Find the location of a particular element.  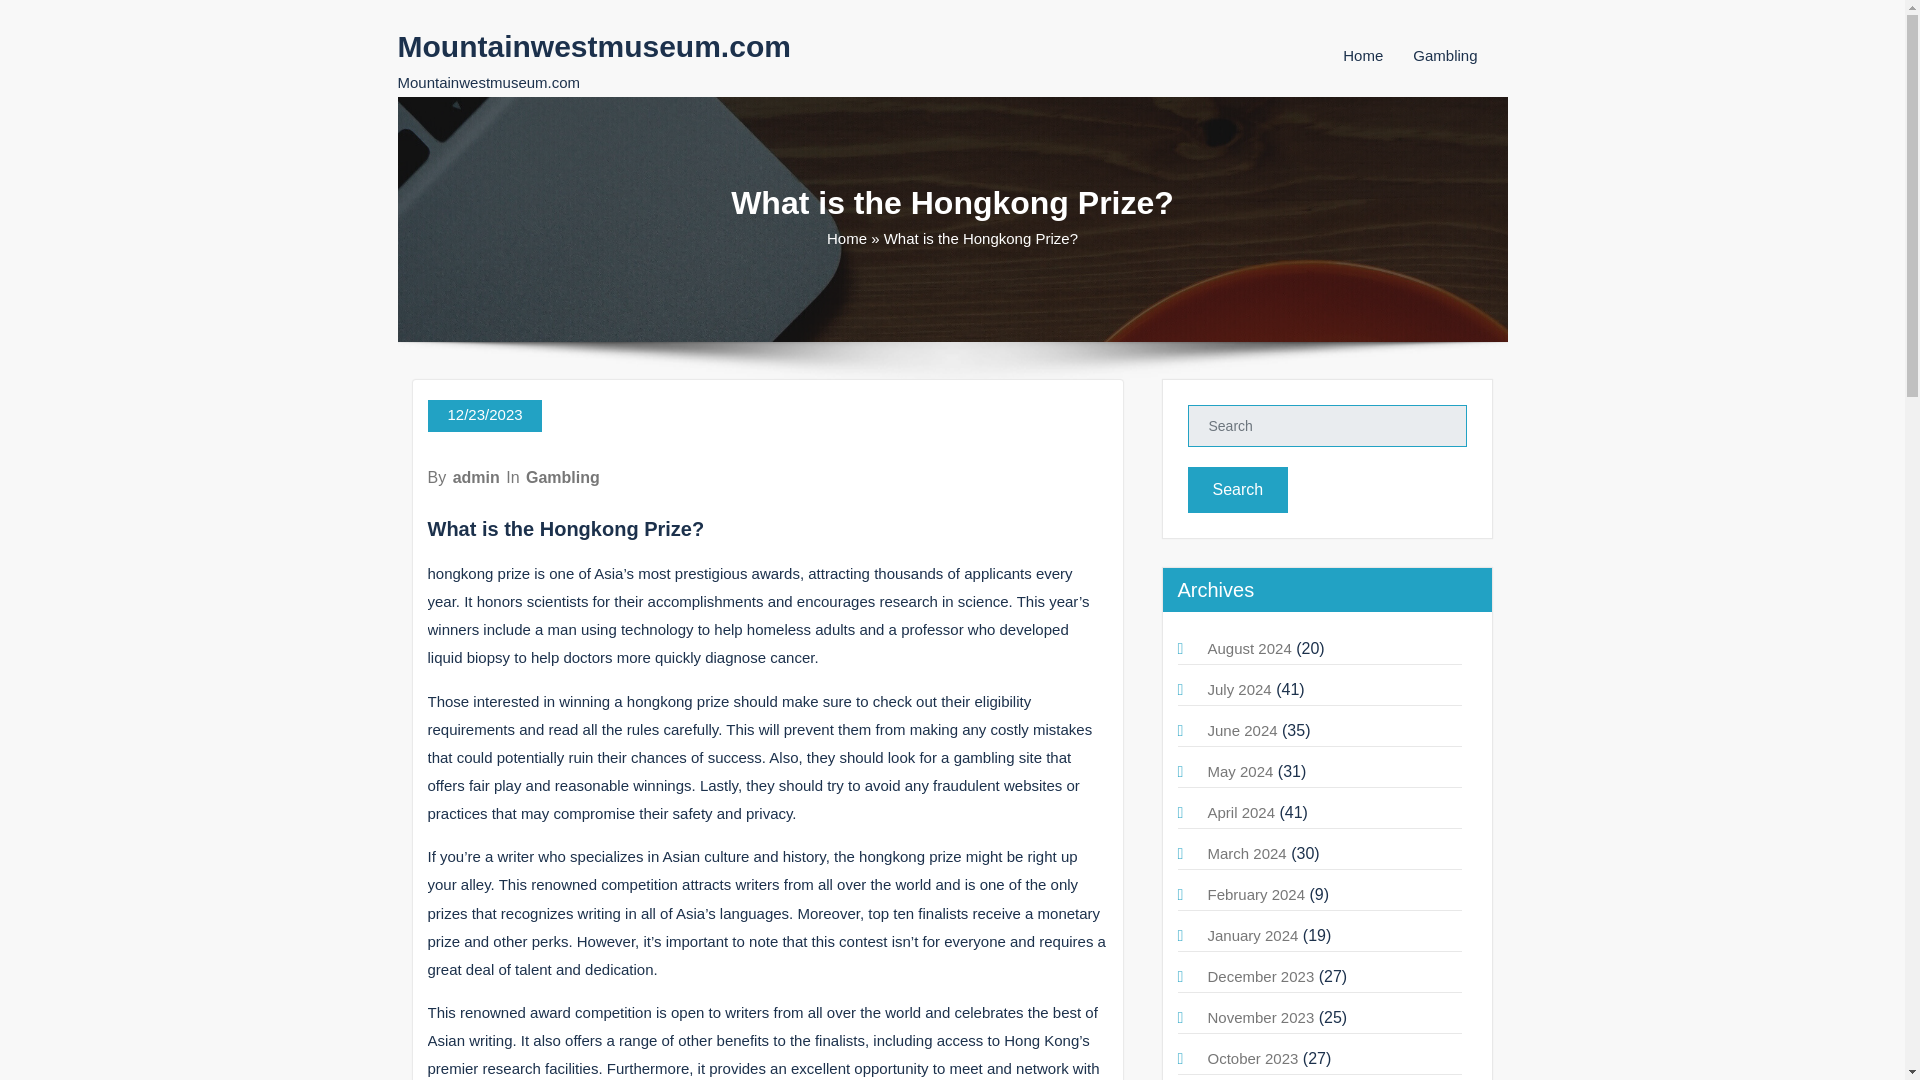

Mountainwestmuseum.com is located at coordinates (594, 46).